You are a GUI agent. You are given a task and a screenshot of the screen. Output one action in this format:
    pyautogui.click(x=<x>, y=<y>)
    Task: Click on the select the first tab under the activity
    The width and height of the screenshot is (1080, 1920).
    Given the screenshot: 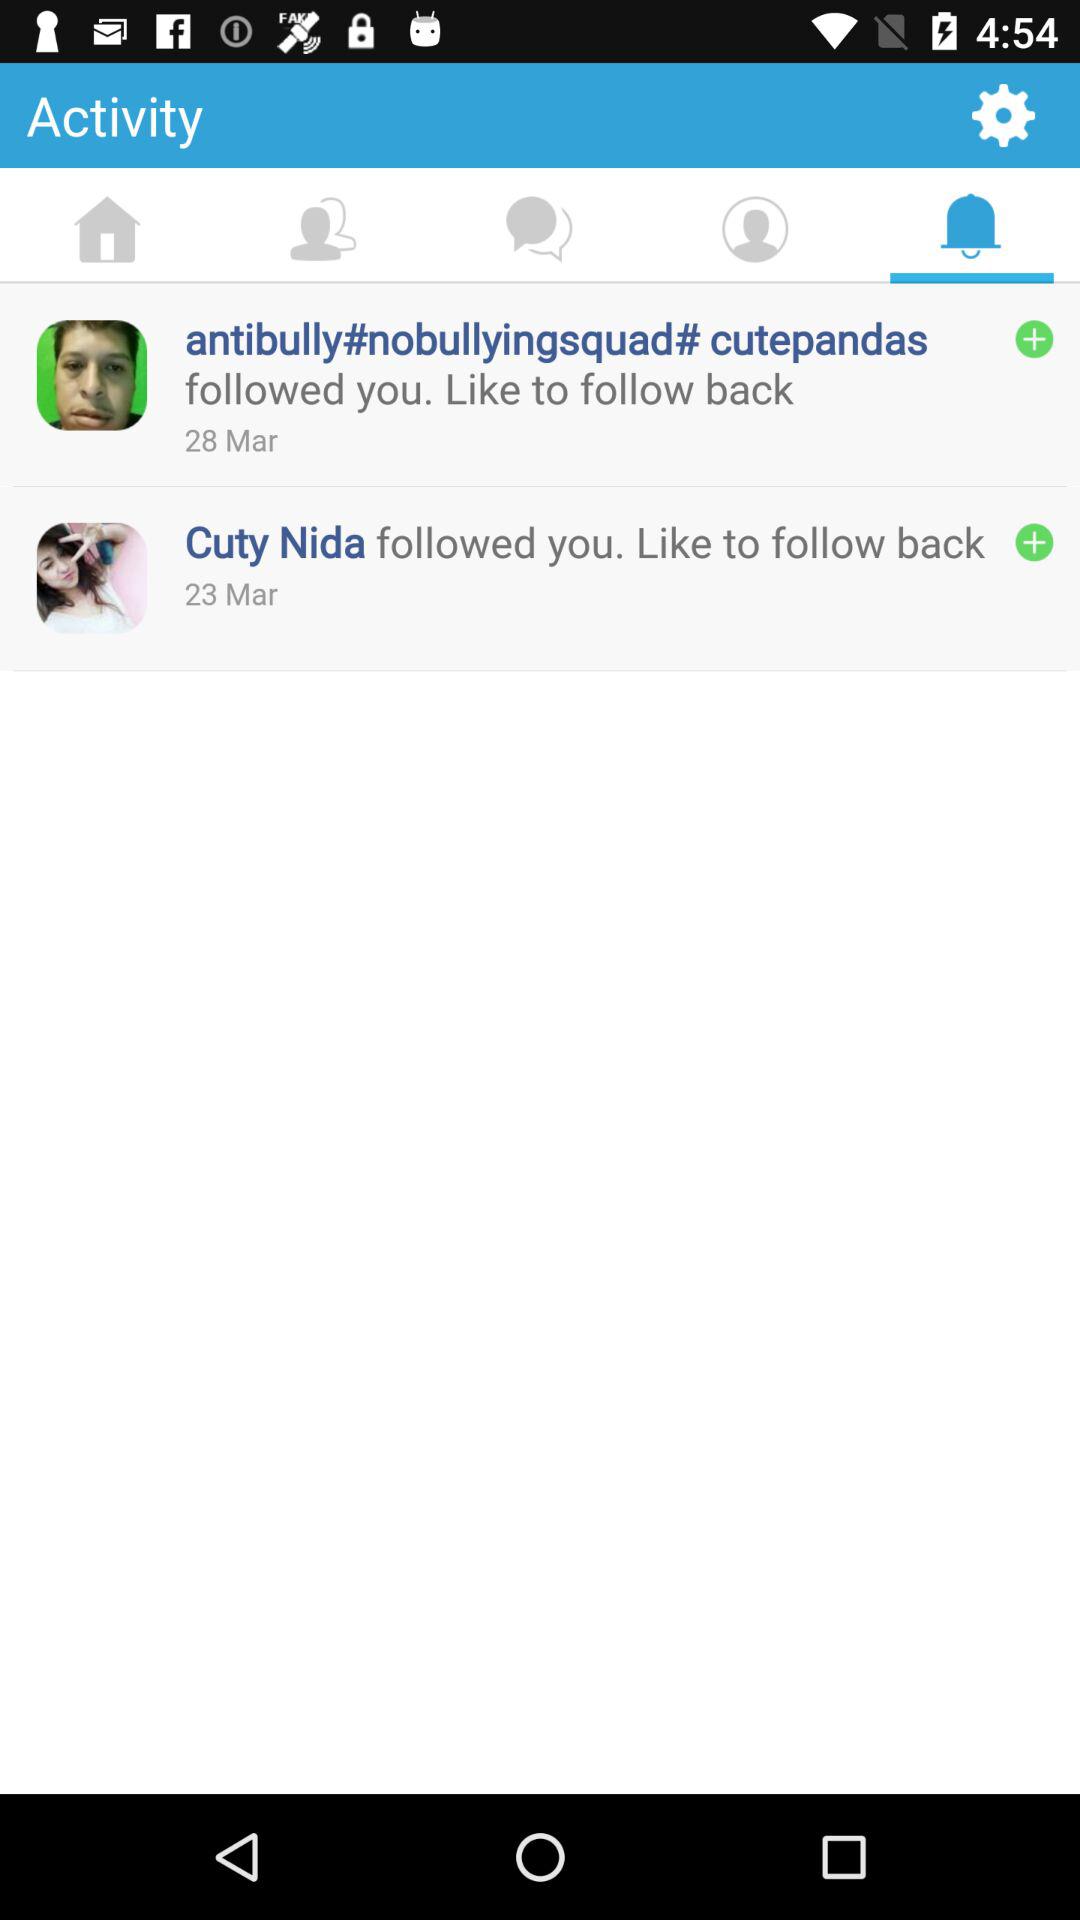 What is the action you would take?
    pyautogui.click(x=107, y=230)
    